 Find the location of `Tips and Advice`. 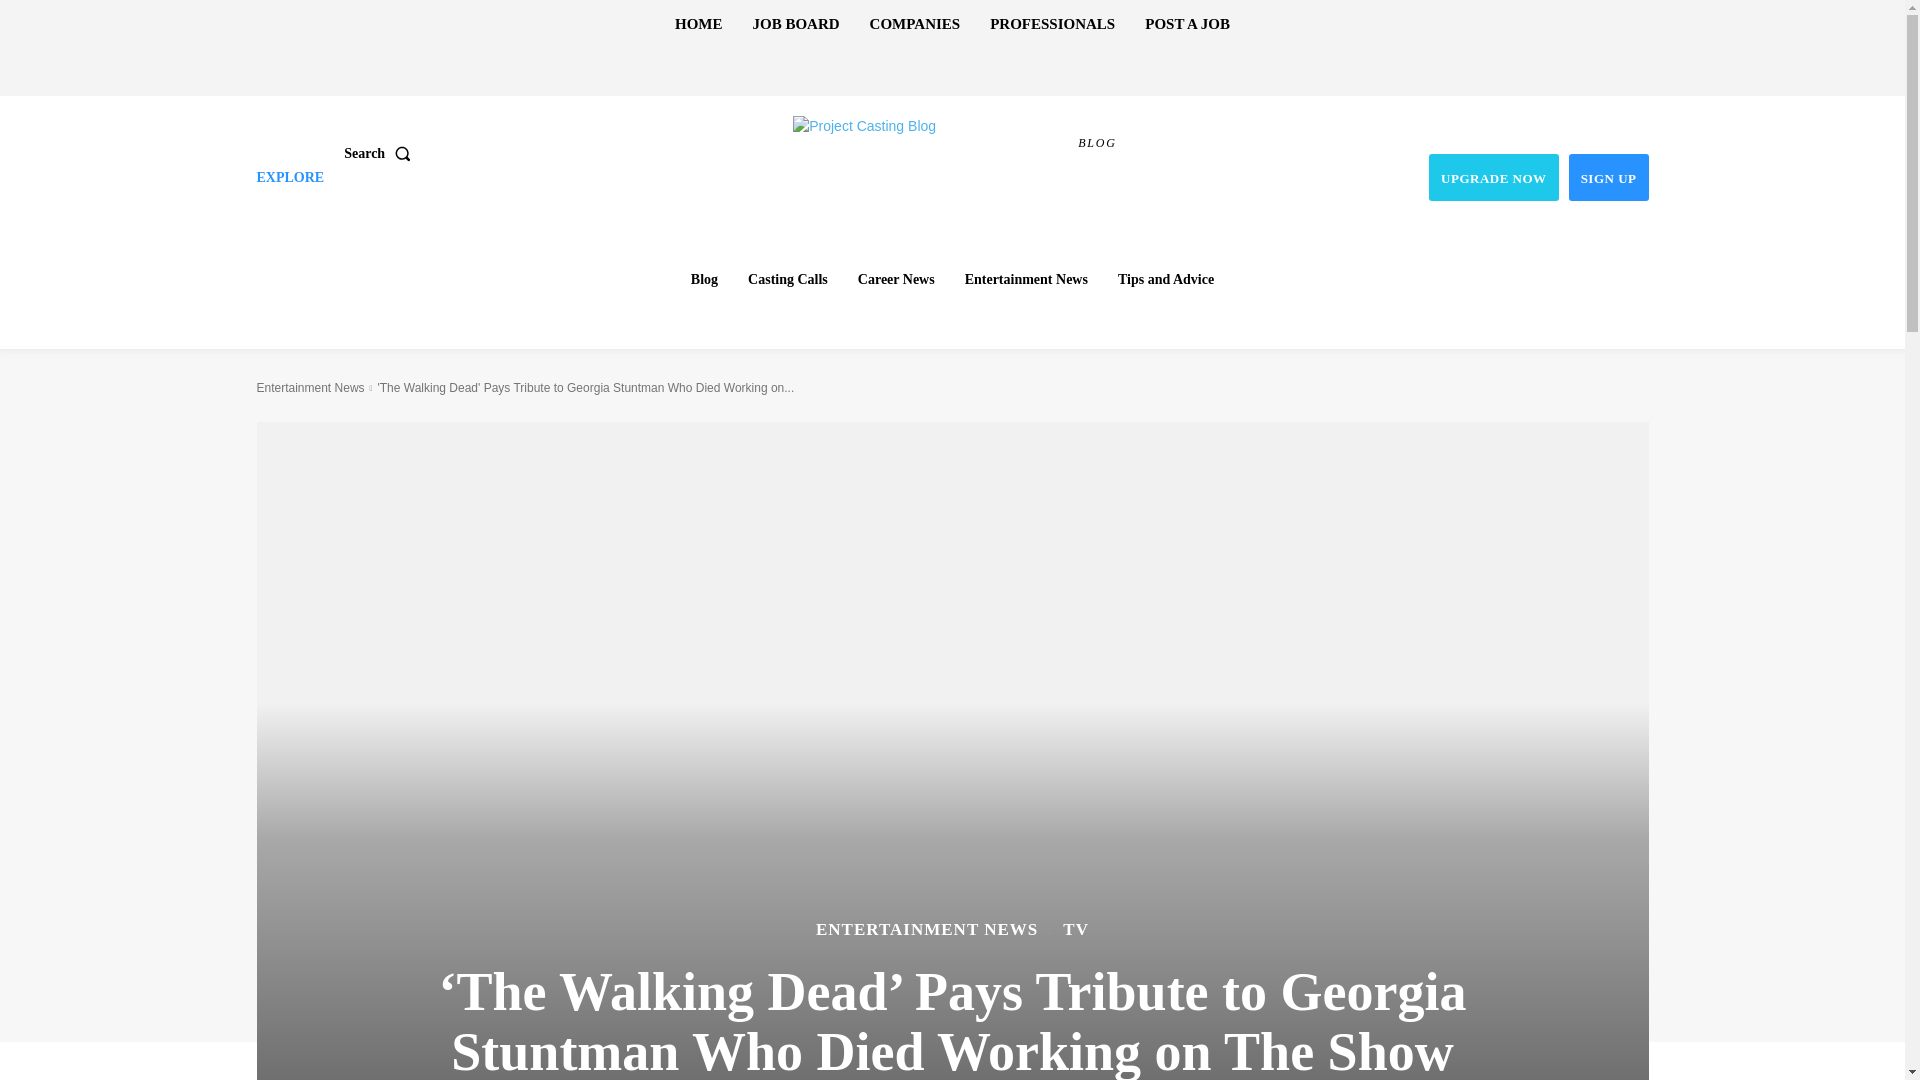

Tips and Advice is located at coordinates (1166, 280).